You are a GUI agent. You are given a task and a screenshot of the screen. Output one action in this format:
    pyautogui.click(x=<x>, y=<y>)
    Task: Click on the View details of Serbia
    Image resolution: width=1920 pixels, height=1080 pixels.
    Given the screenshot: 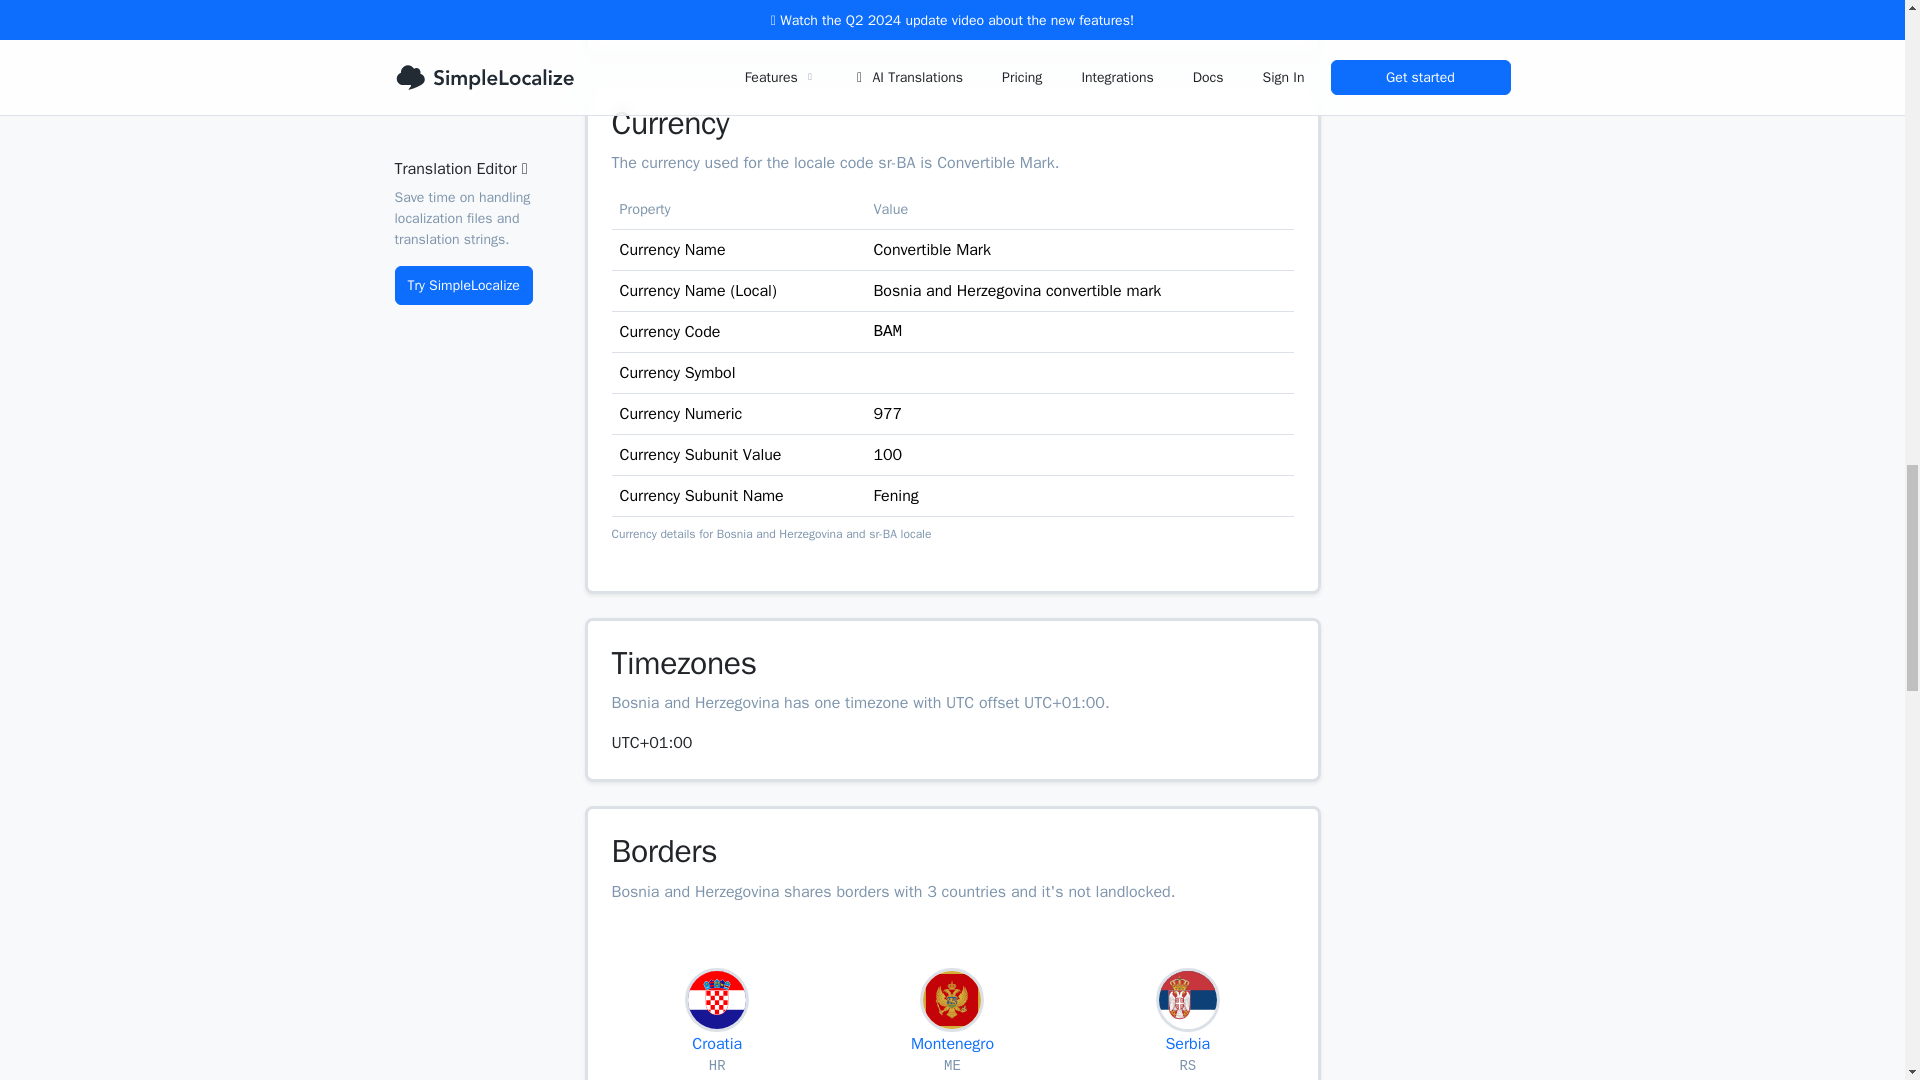 What is the action you would take?
    pyautogui.click(x=718, y=1032)
    